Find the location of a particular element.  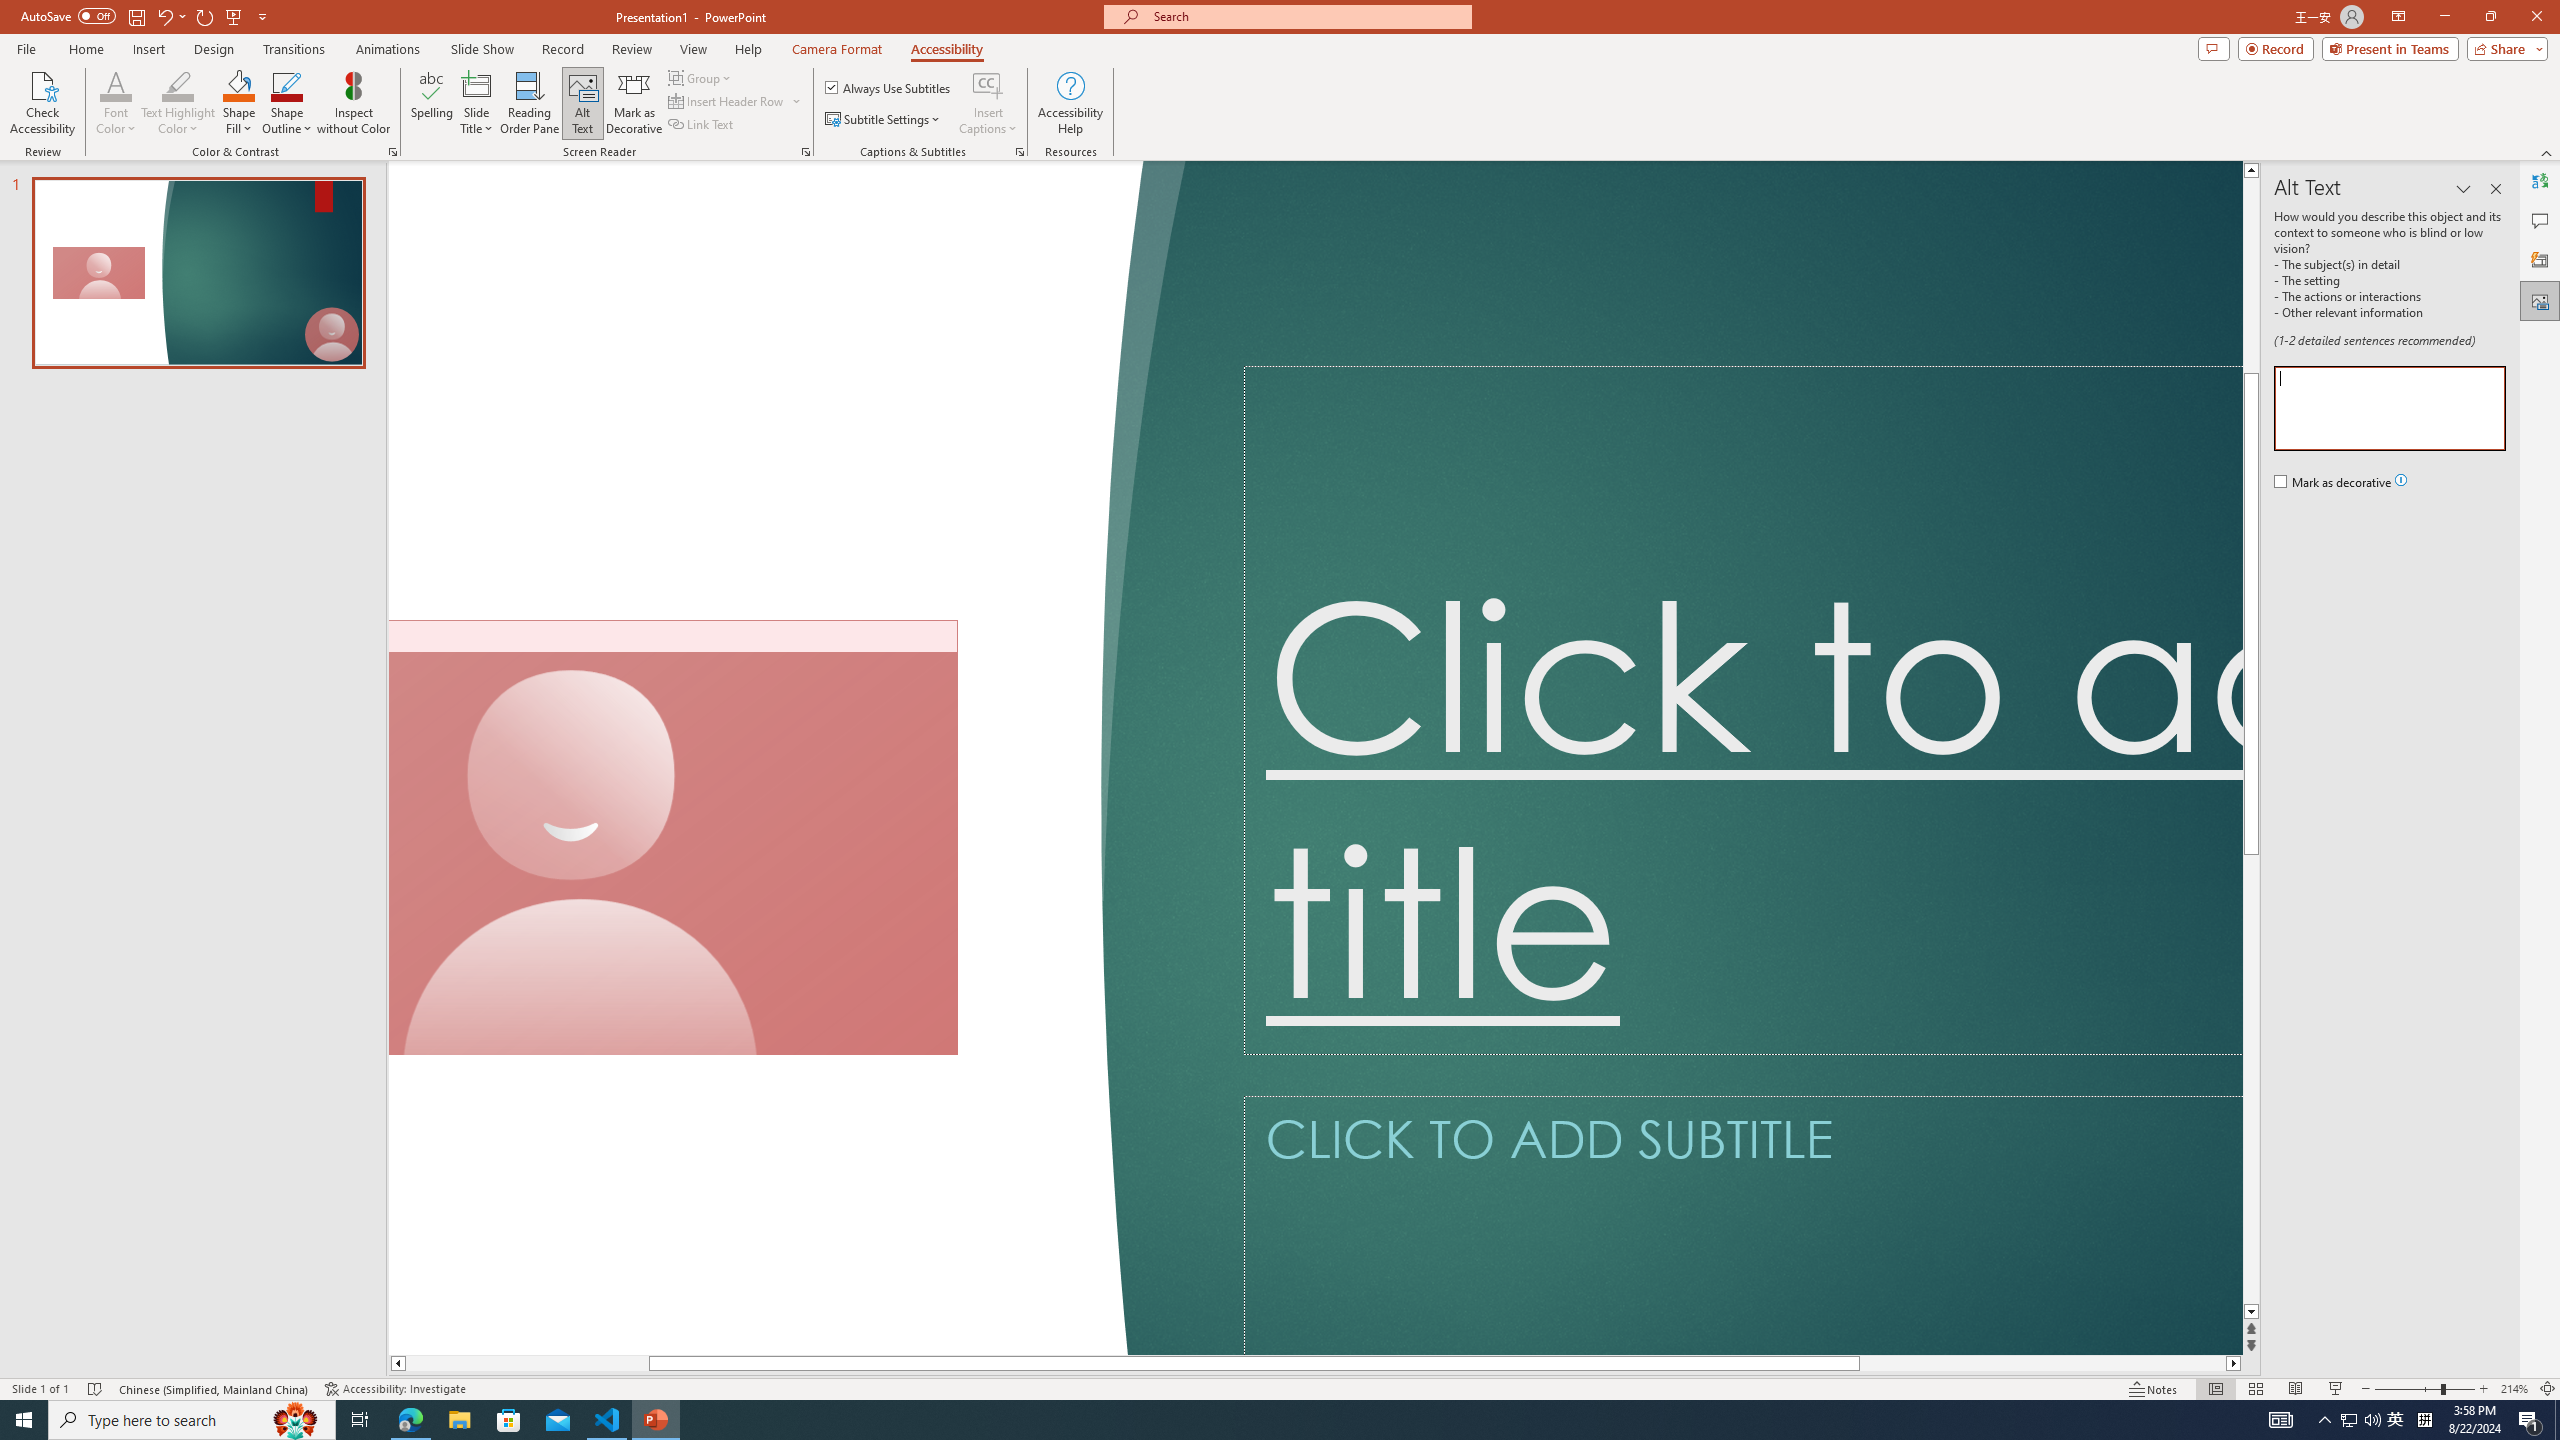

Camera Format is located at coordinates (837, 49).